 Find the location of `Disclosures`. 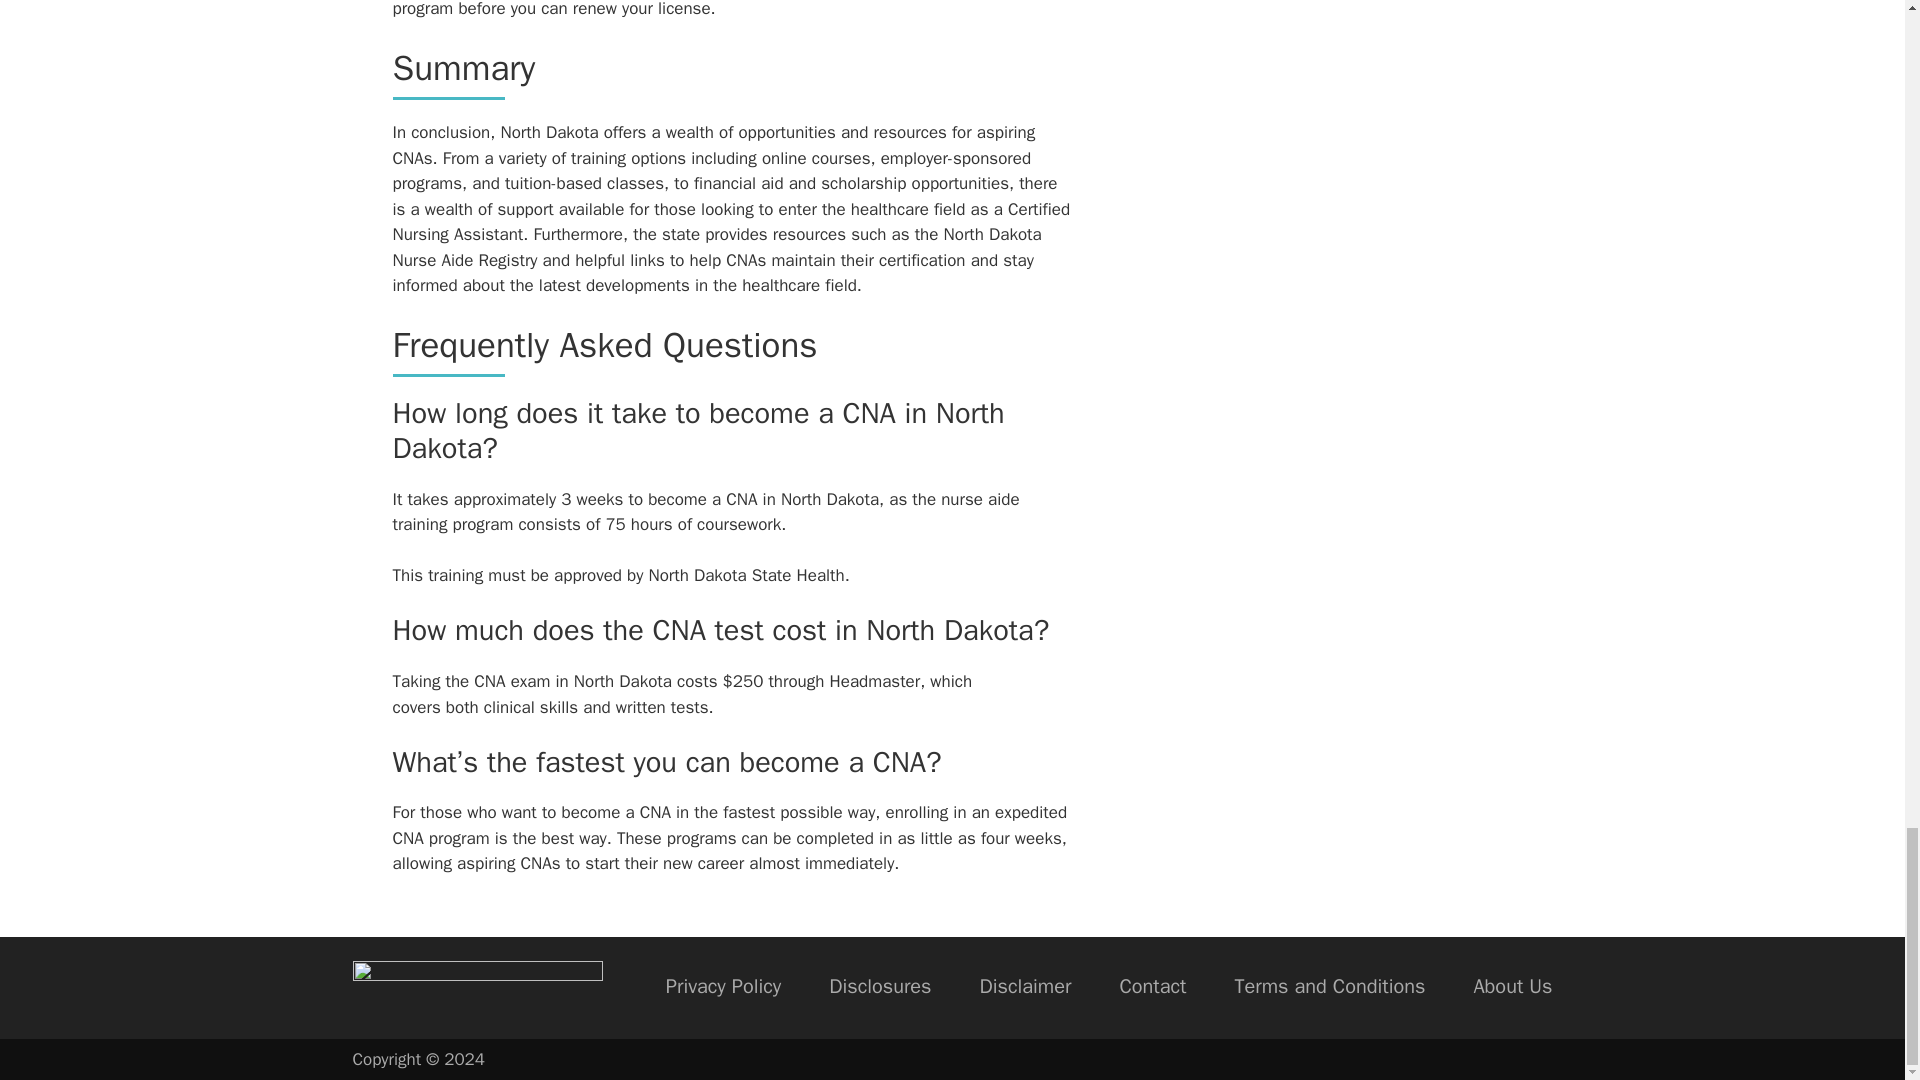

Disclosures is located at coordinates (880, 988).